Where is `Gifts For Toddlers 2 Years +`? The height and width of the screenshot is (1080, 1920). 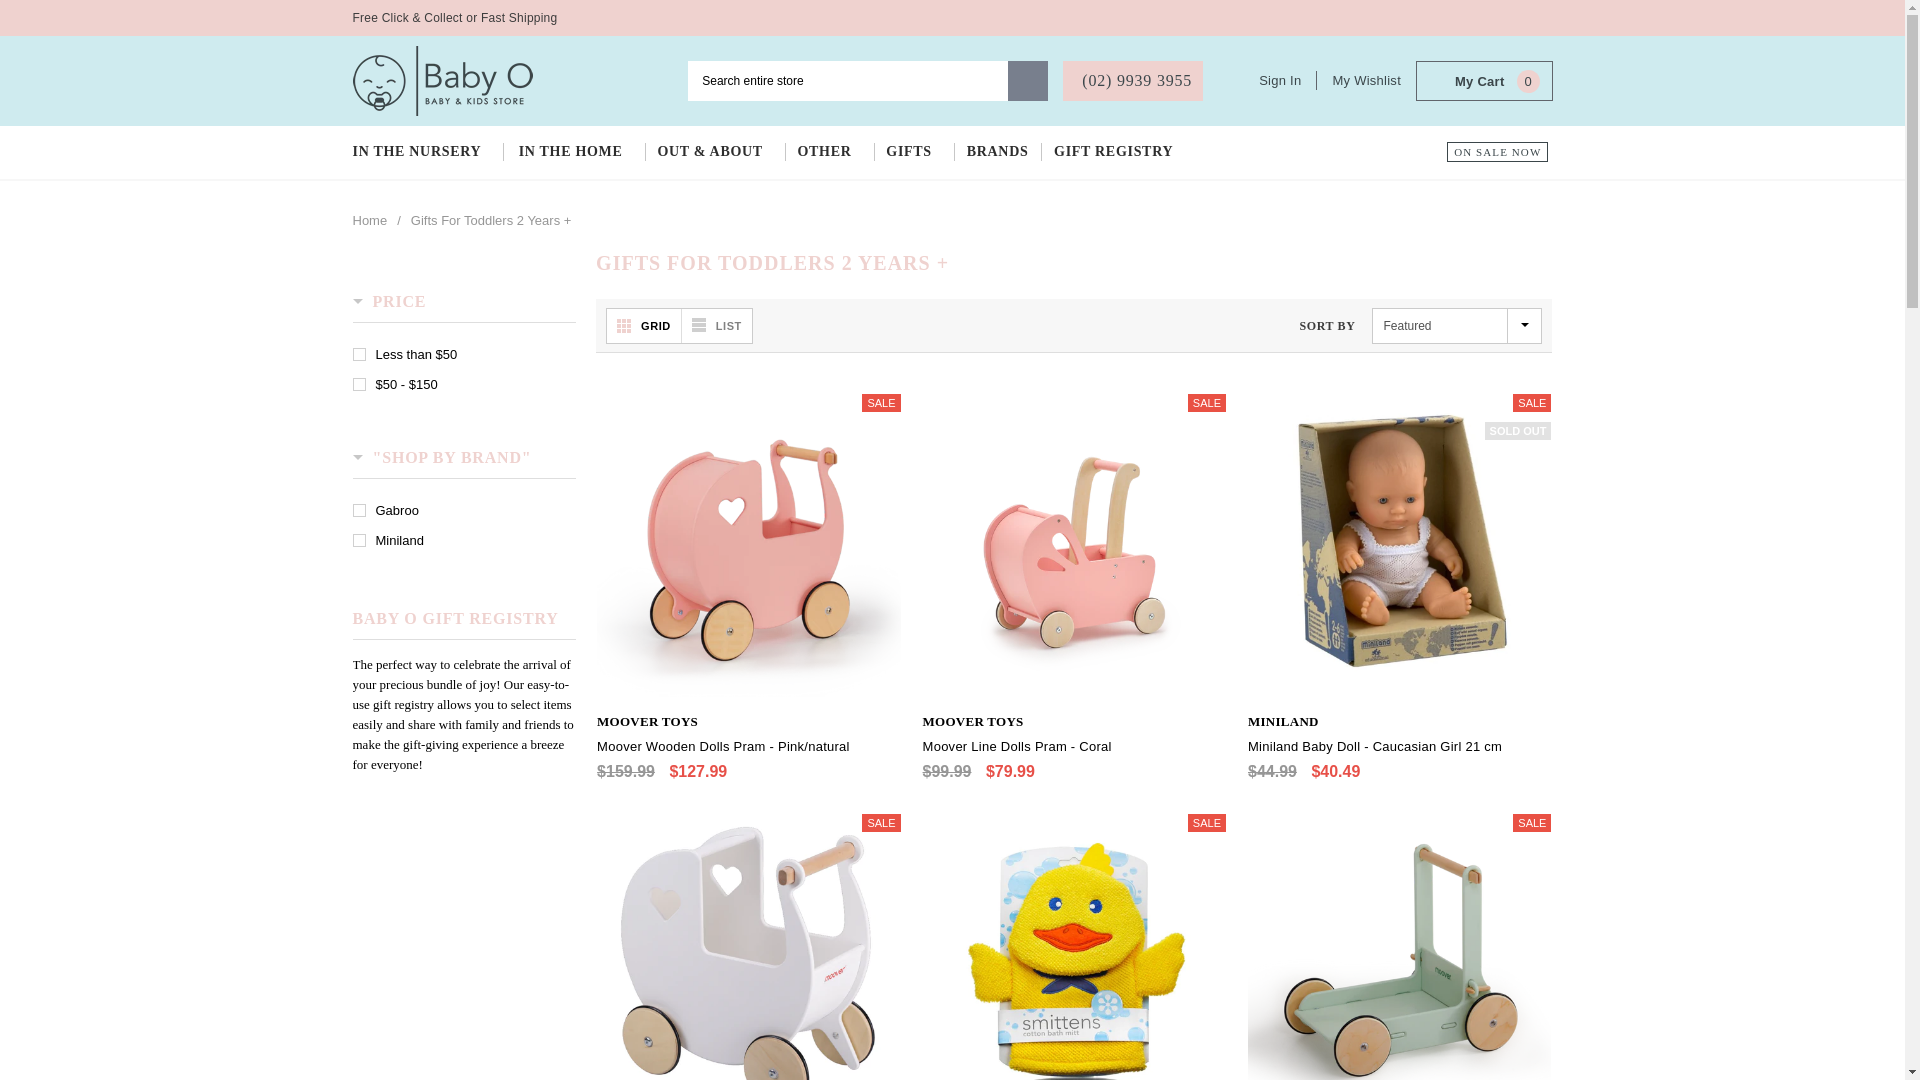 Gifts For Toddlers 2 Years + is located at coordinates (492, 221).